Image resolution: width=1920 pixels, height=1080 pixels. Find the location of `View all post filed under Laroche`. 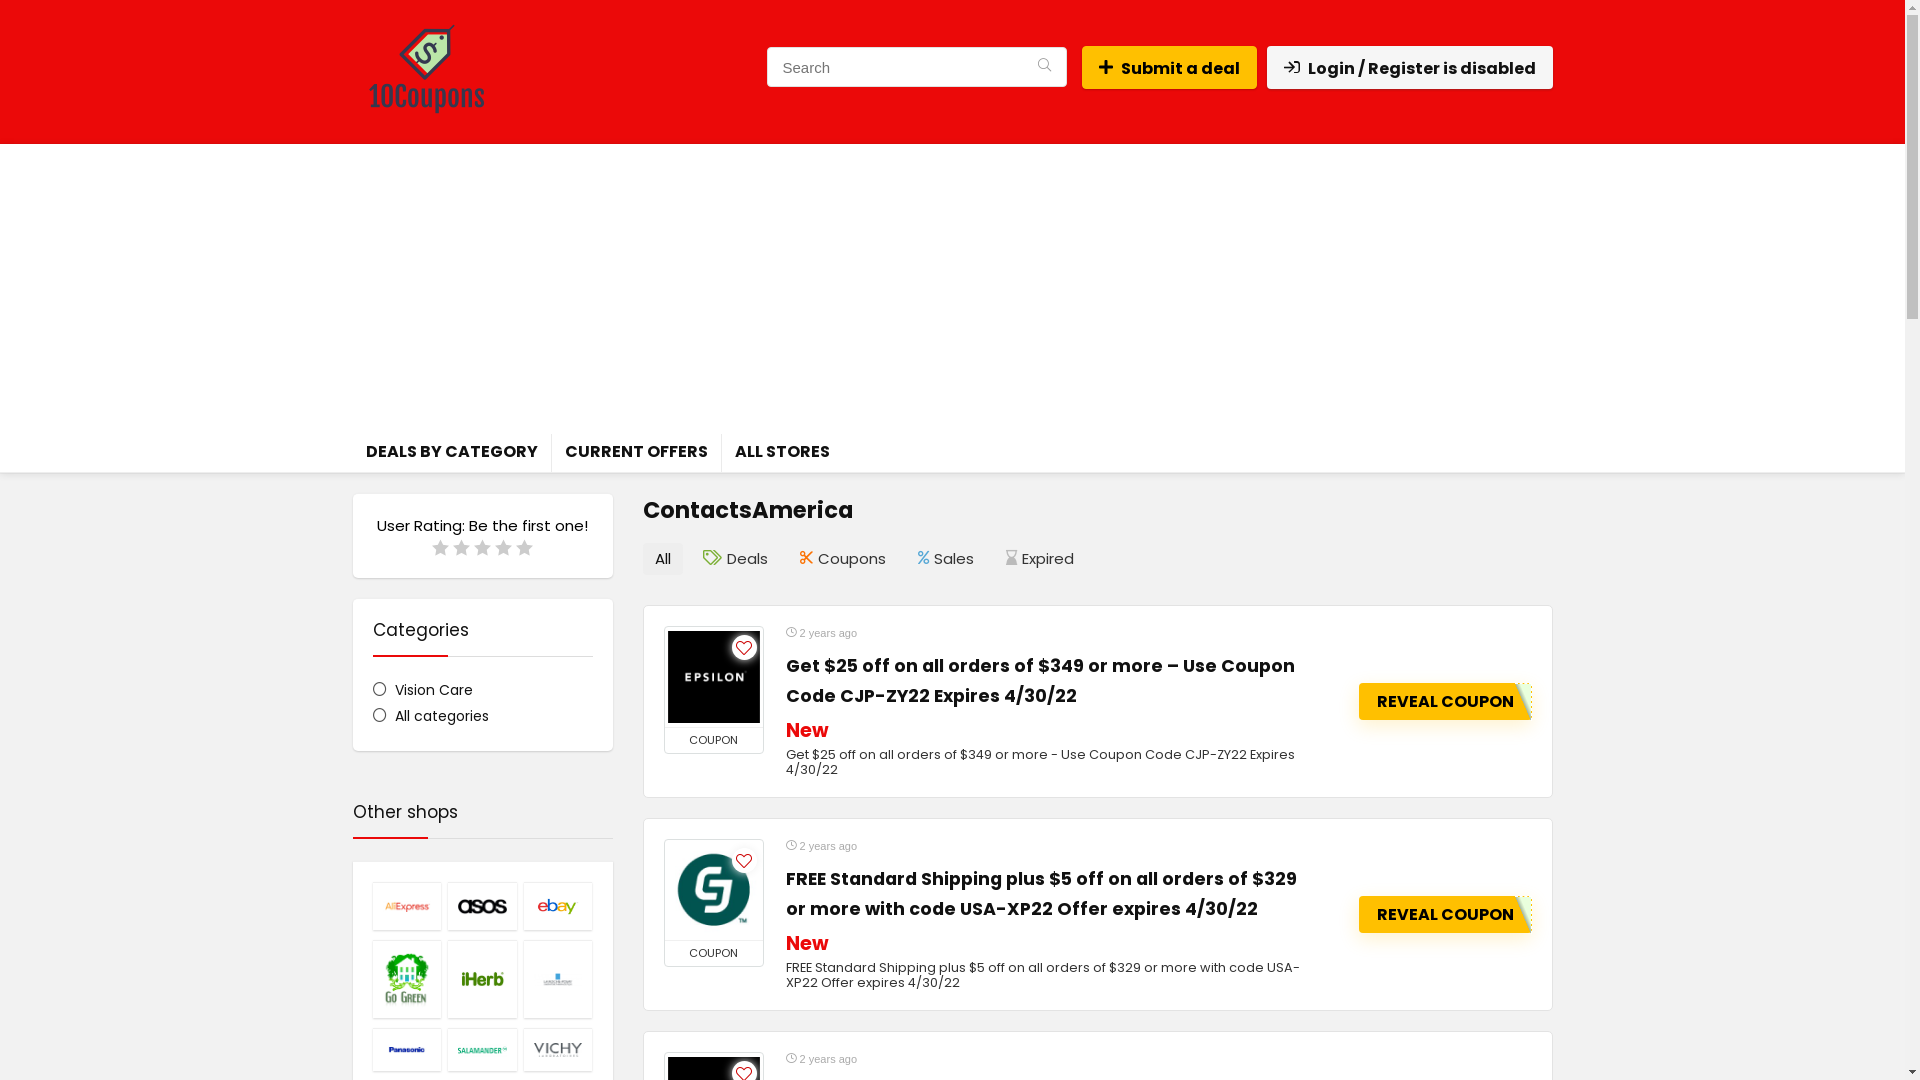

View all post filed under Laroche is located at coordinates (558, 978).